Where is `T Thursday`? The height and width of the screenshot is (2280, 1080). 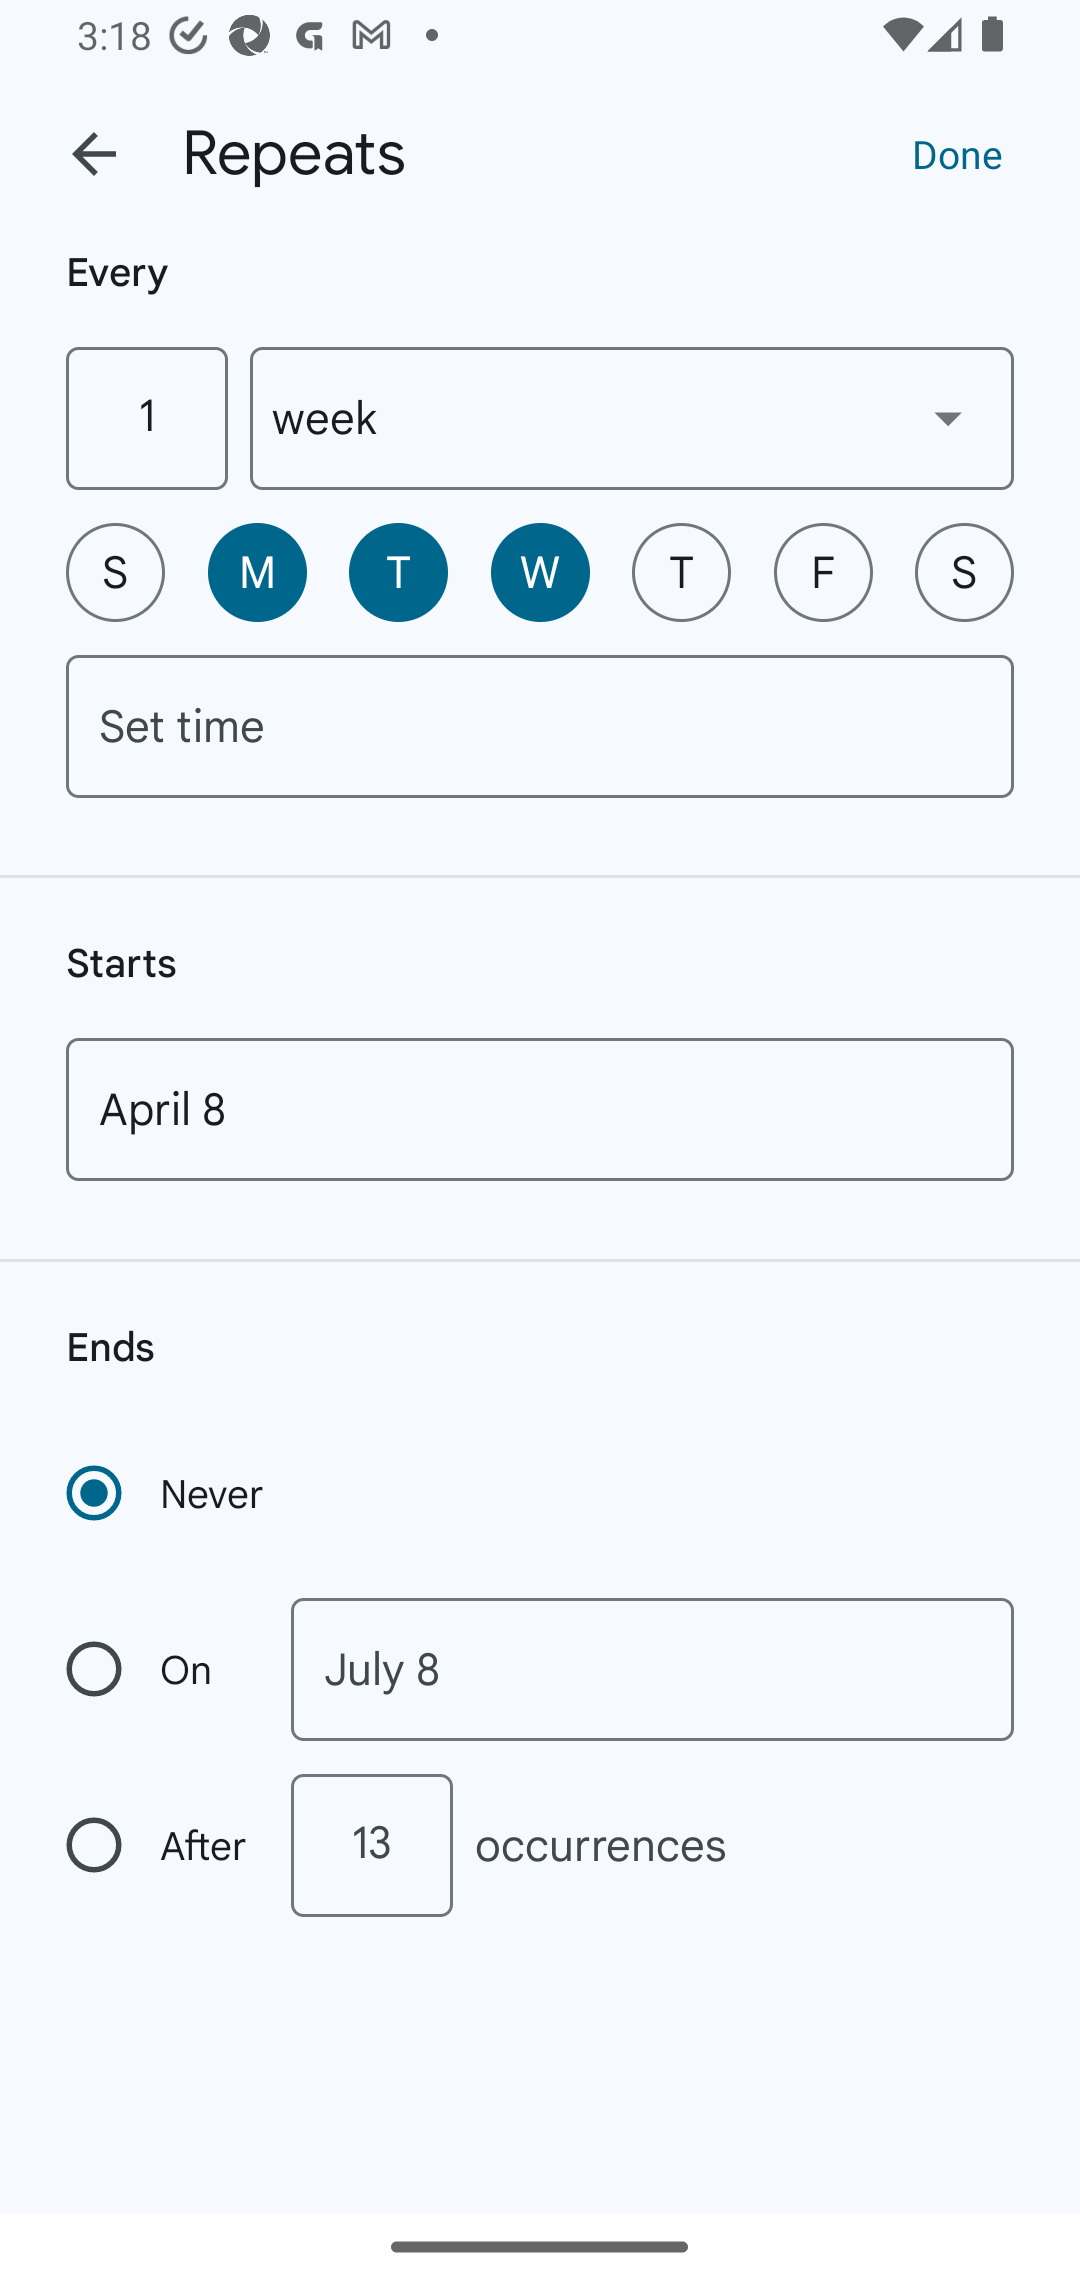 T Thursday is located at coordinates (681, 572).